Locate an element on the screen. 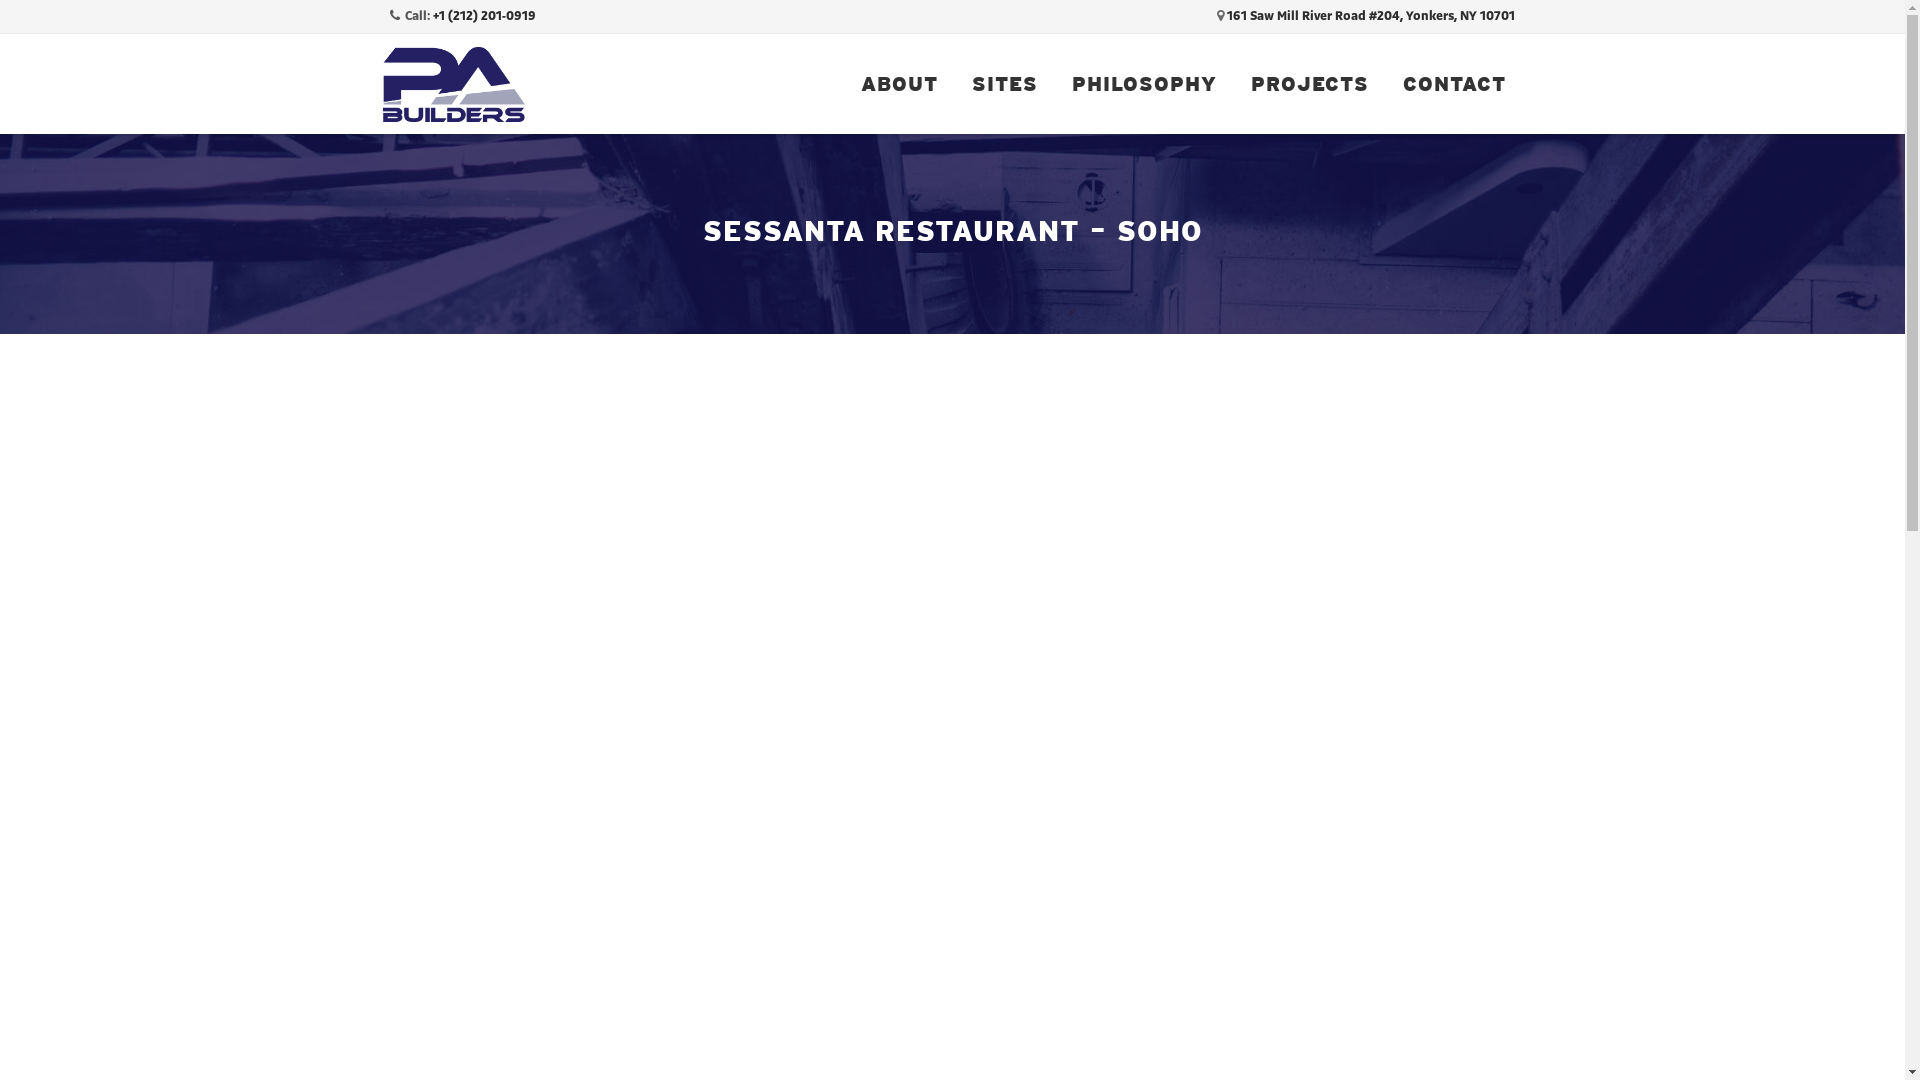 This screenshot has width=1920, height=1080. Skip to content is located at coordinates (832, 34).